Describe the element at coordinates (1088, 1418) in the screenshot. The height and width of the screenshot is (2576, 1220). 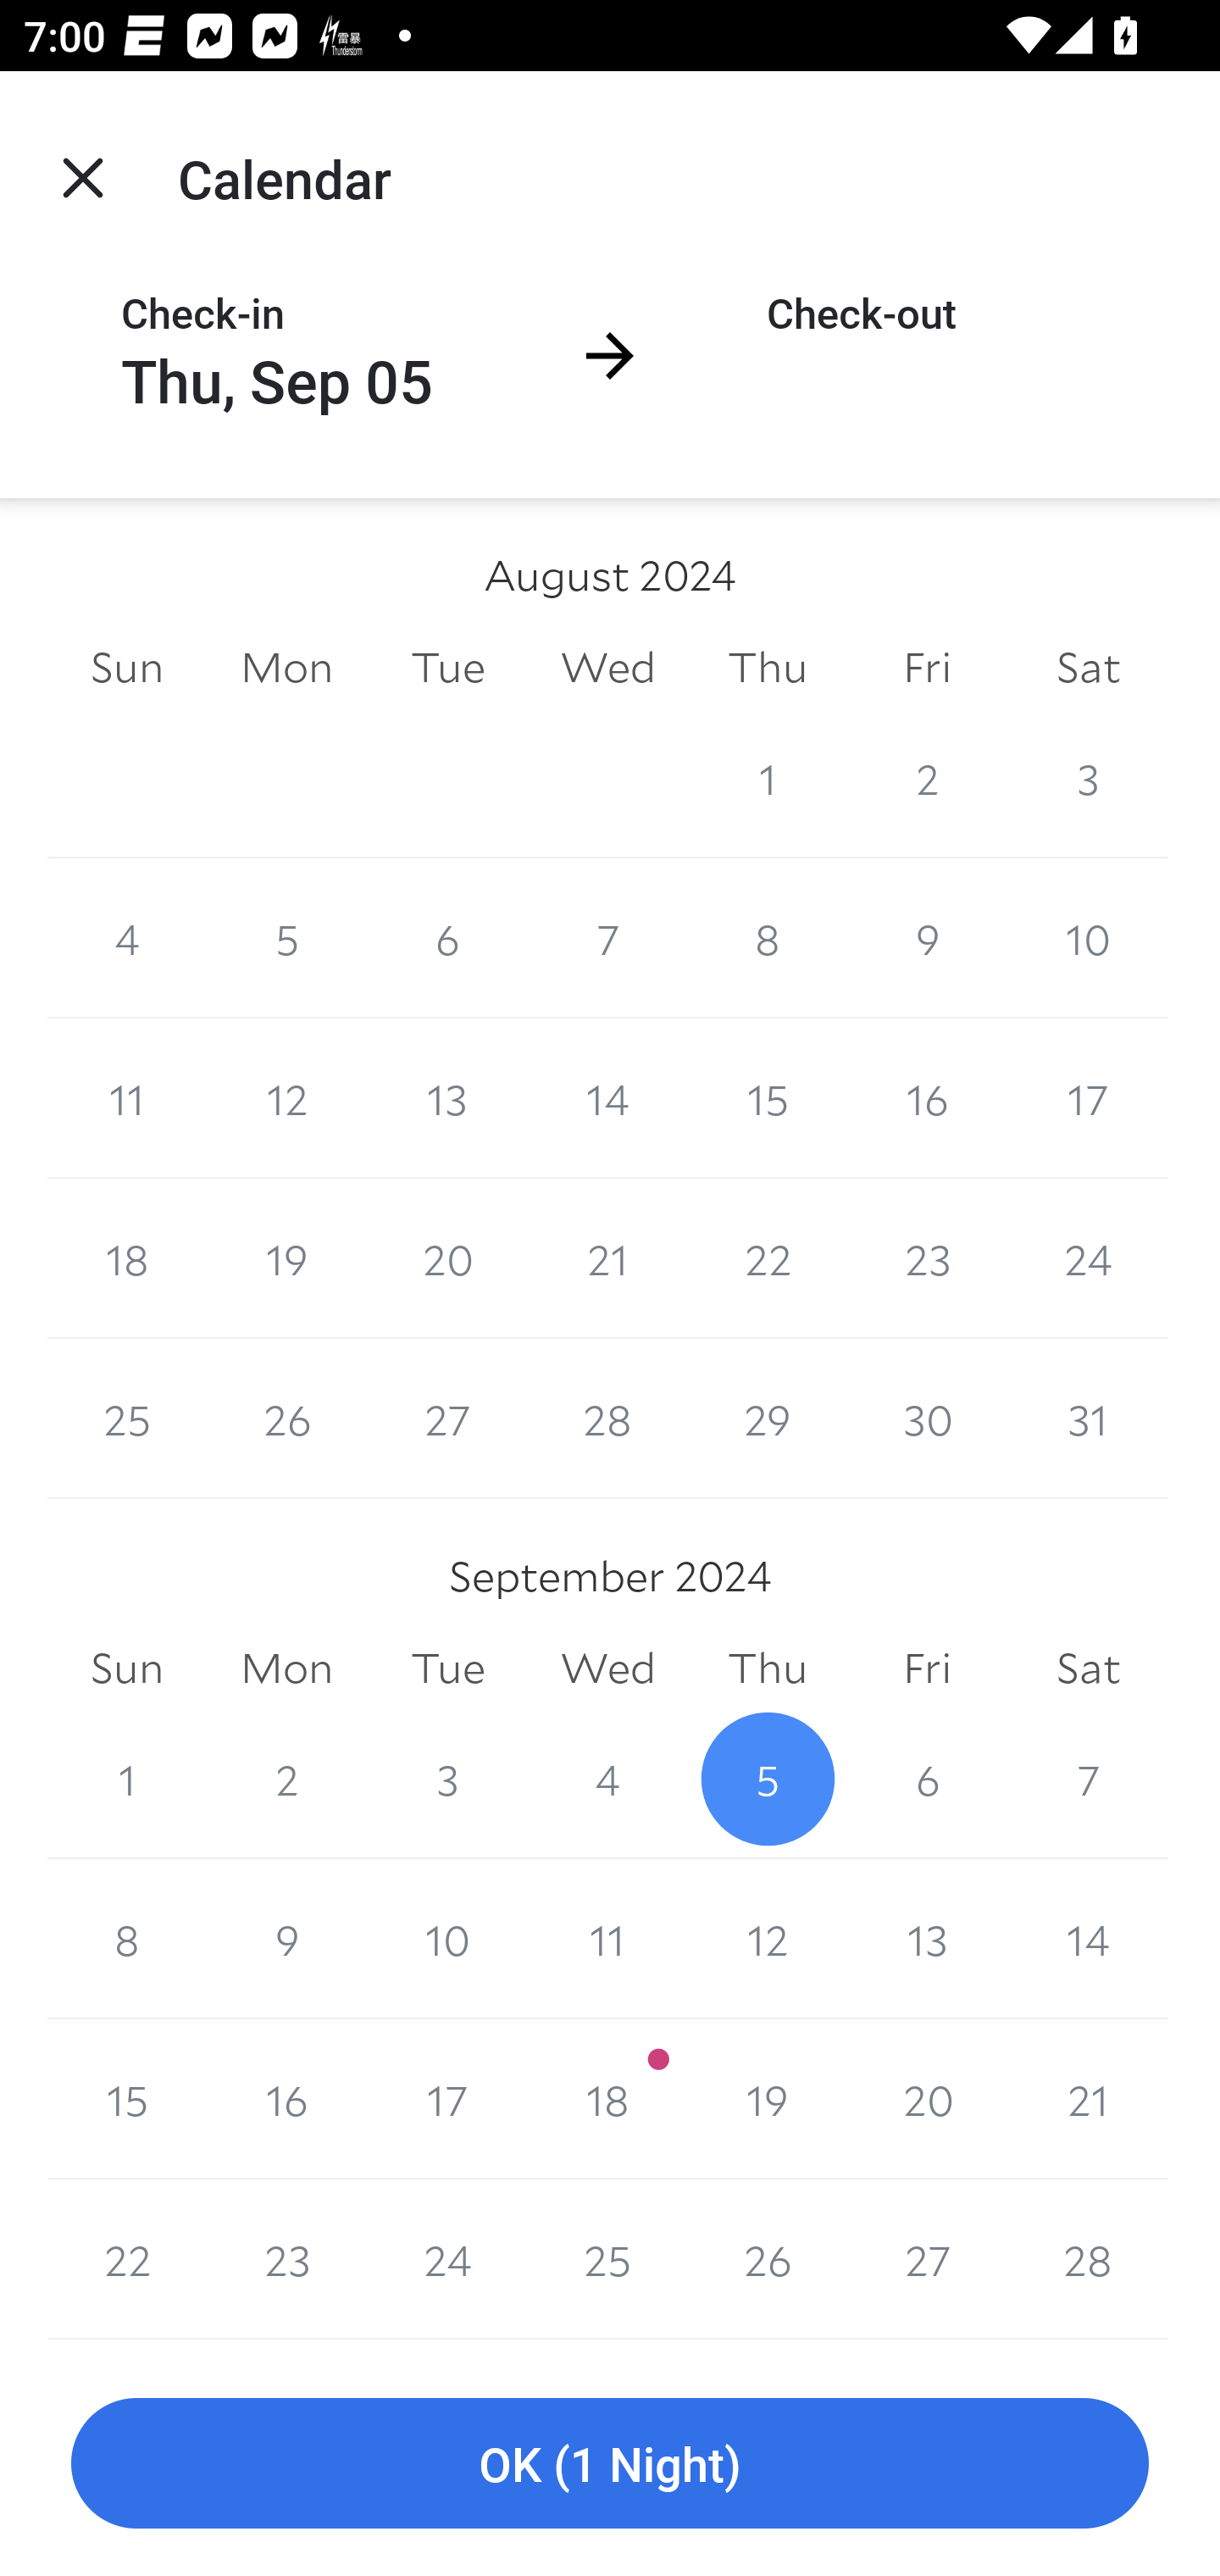
I see `31 31 August 2024` at that location.